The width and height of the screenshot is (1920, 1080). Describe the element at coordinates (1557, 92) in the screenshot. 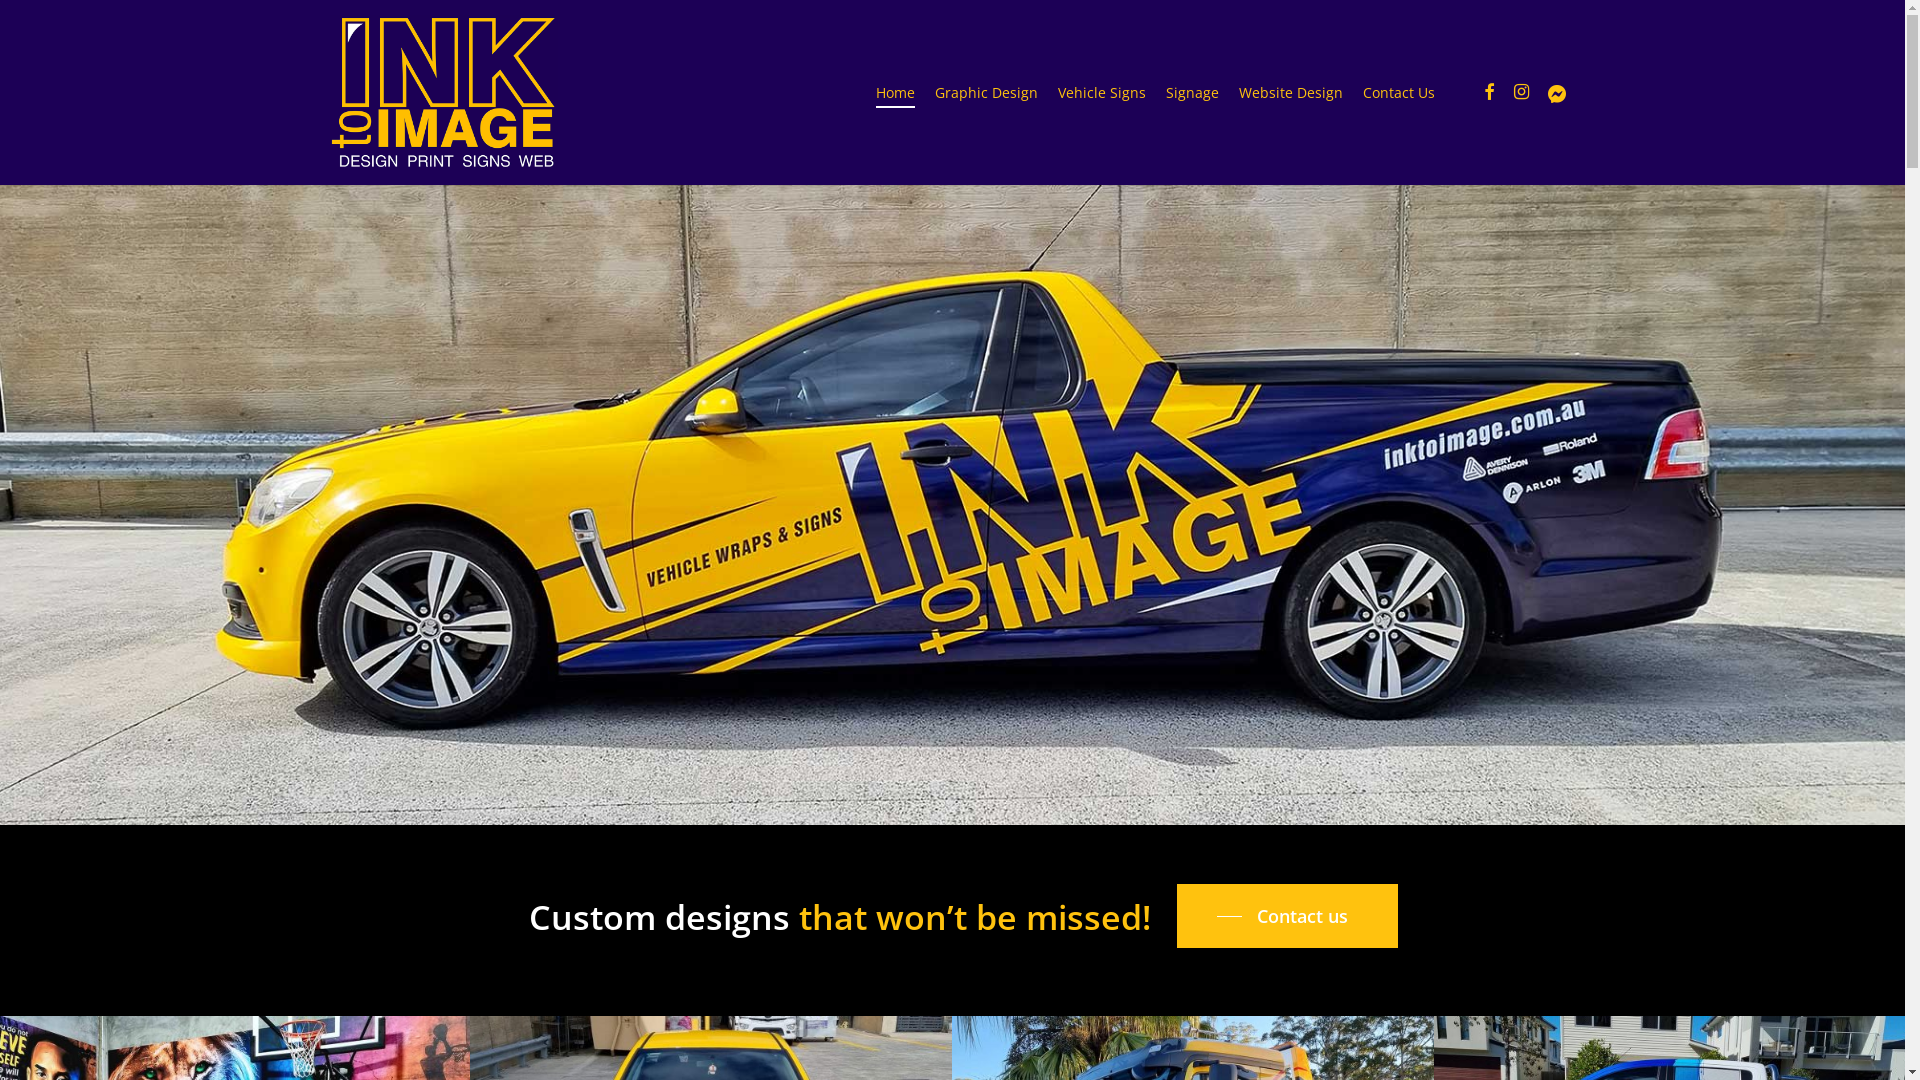

I see `messenger` at that location.